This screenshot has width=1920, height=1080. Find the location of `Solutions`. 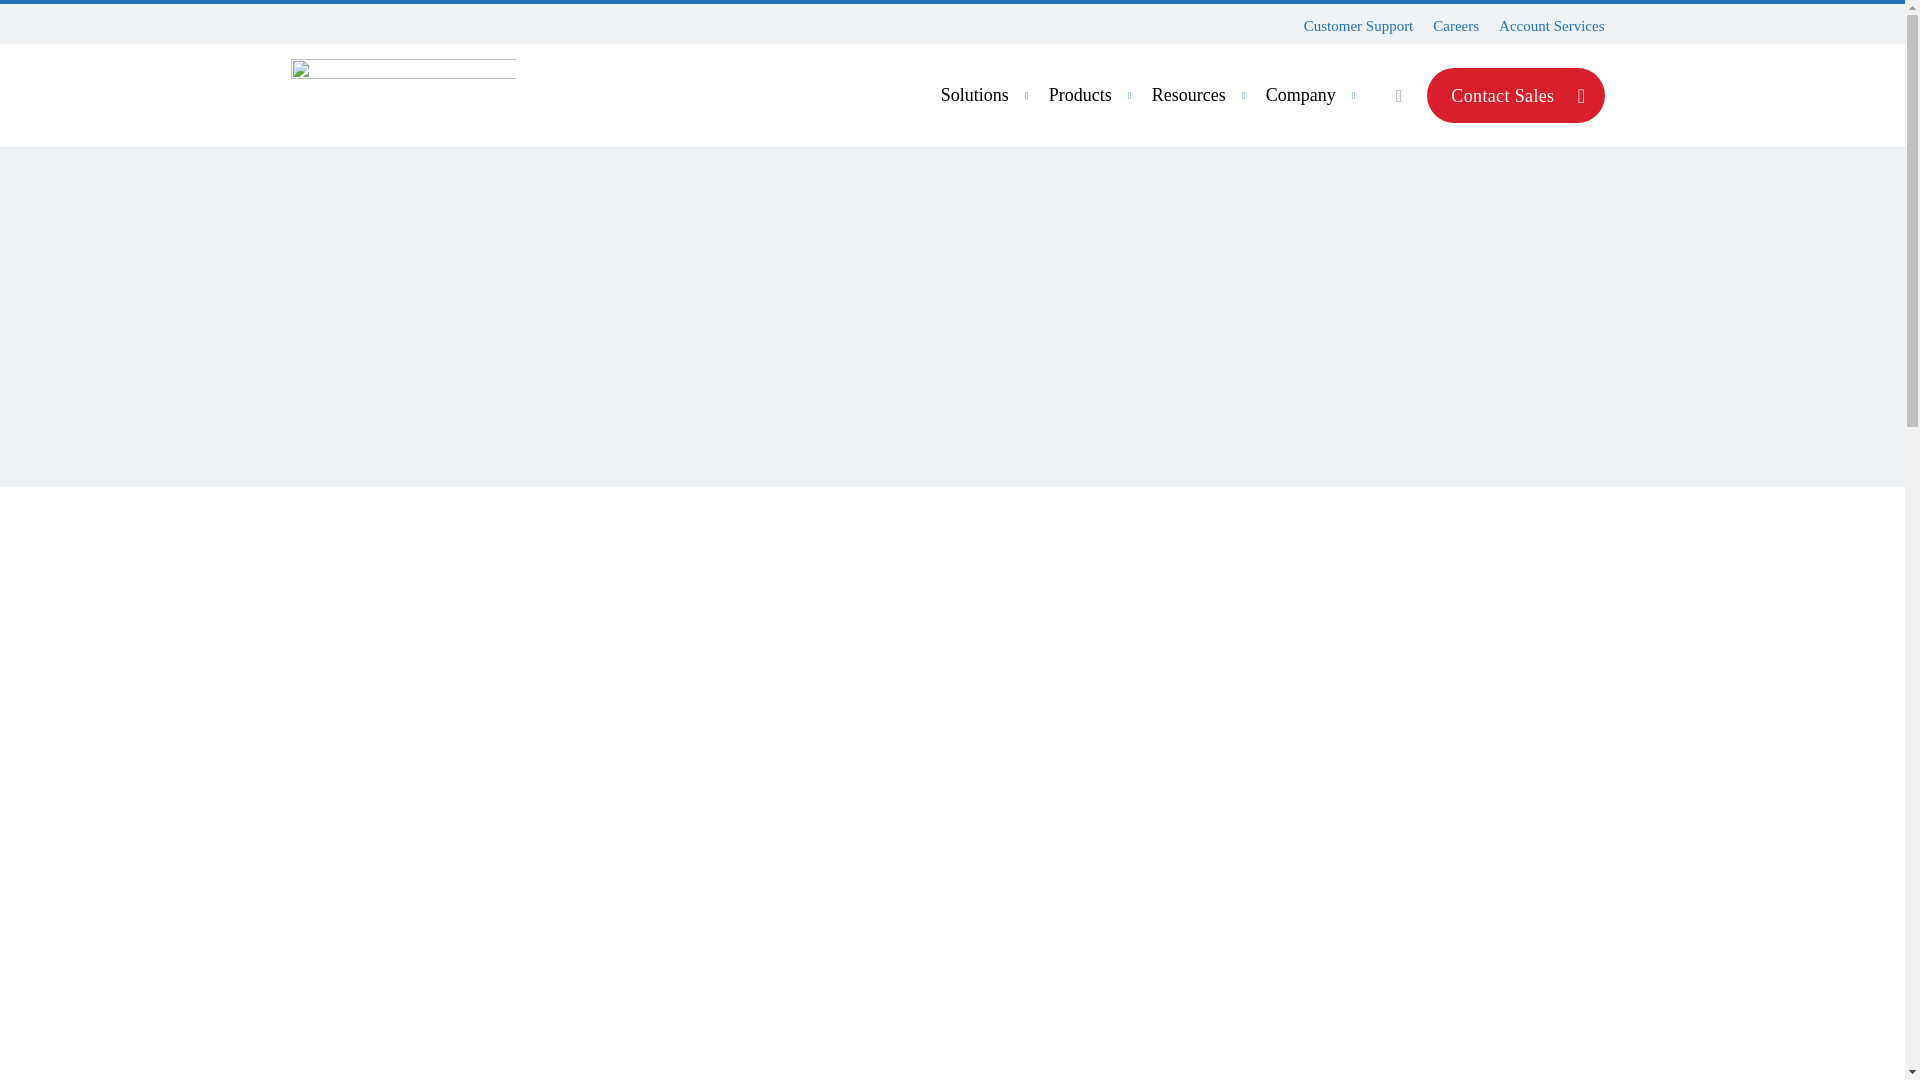

Solutions is located at coordinates (987, 95).